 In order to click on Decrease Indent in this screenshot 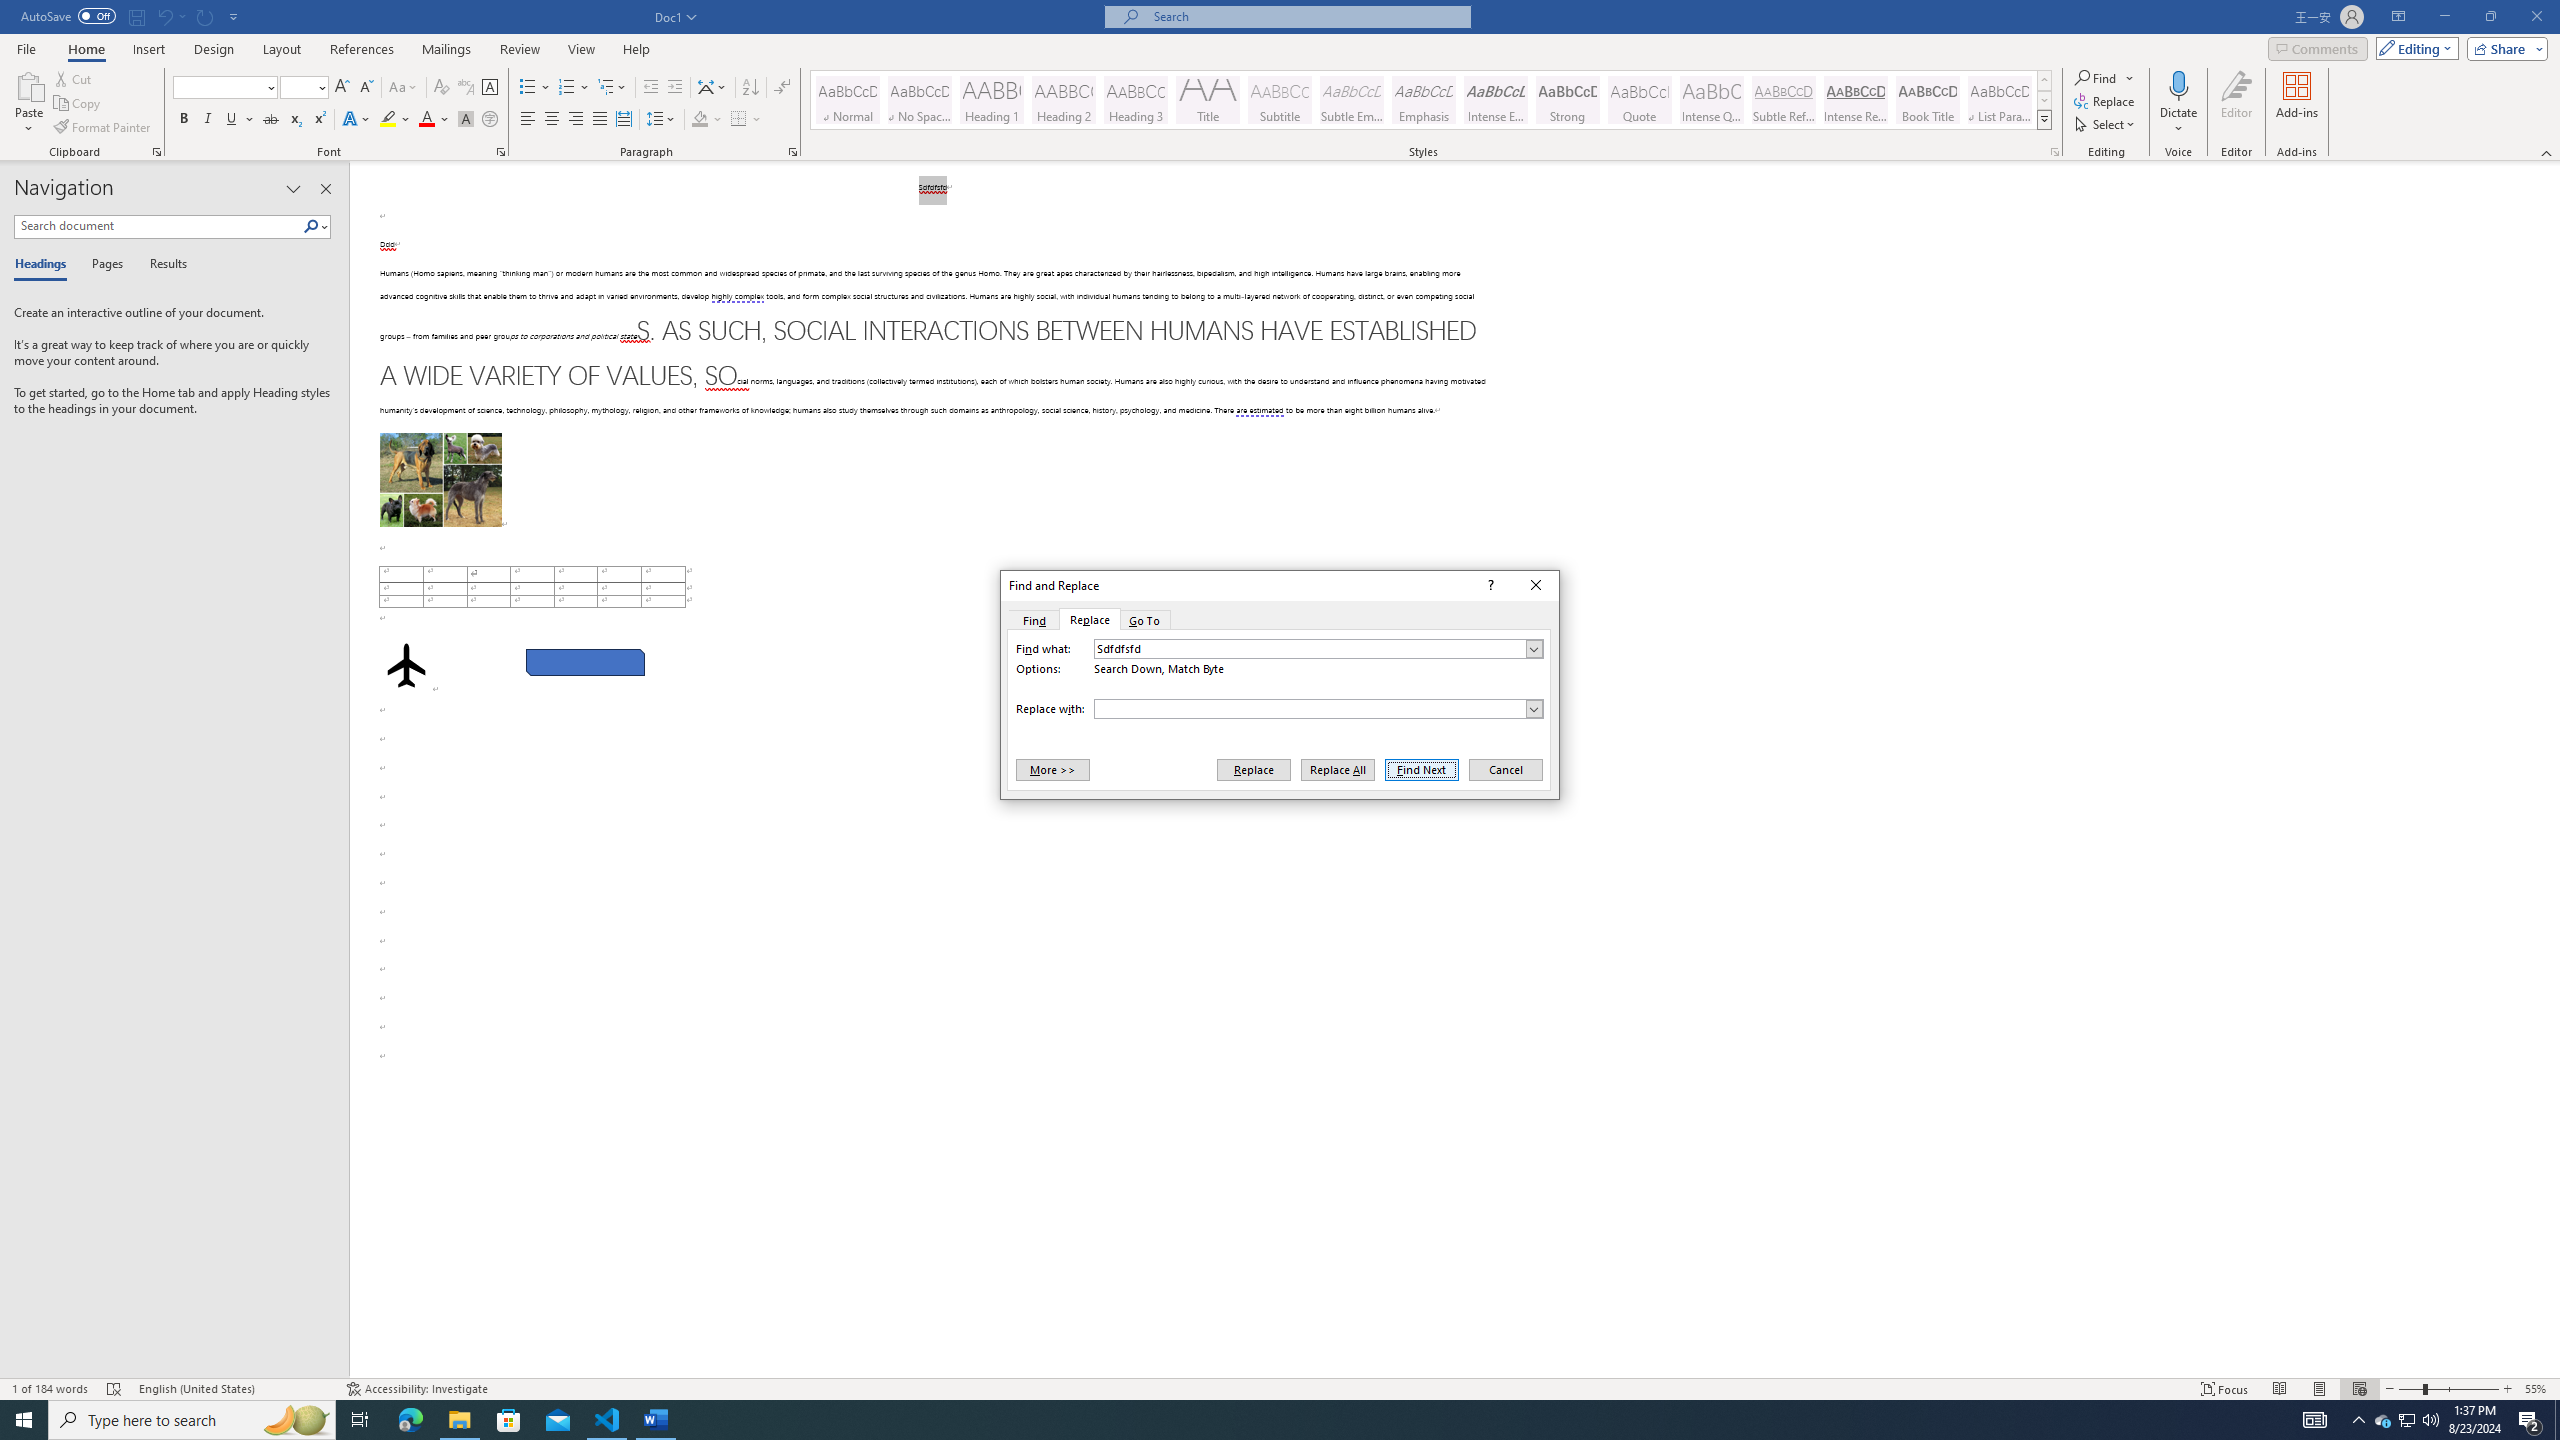, I will do `click(652, 88)`.